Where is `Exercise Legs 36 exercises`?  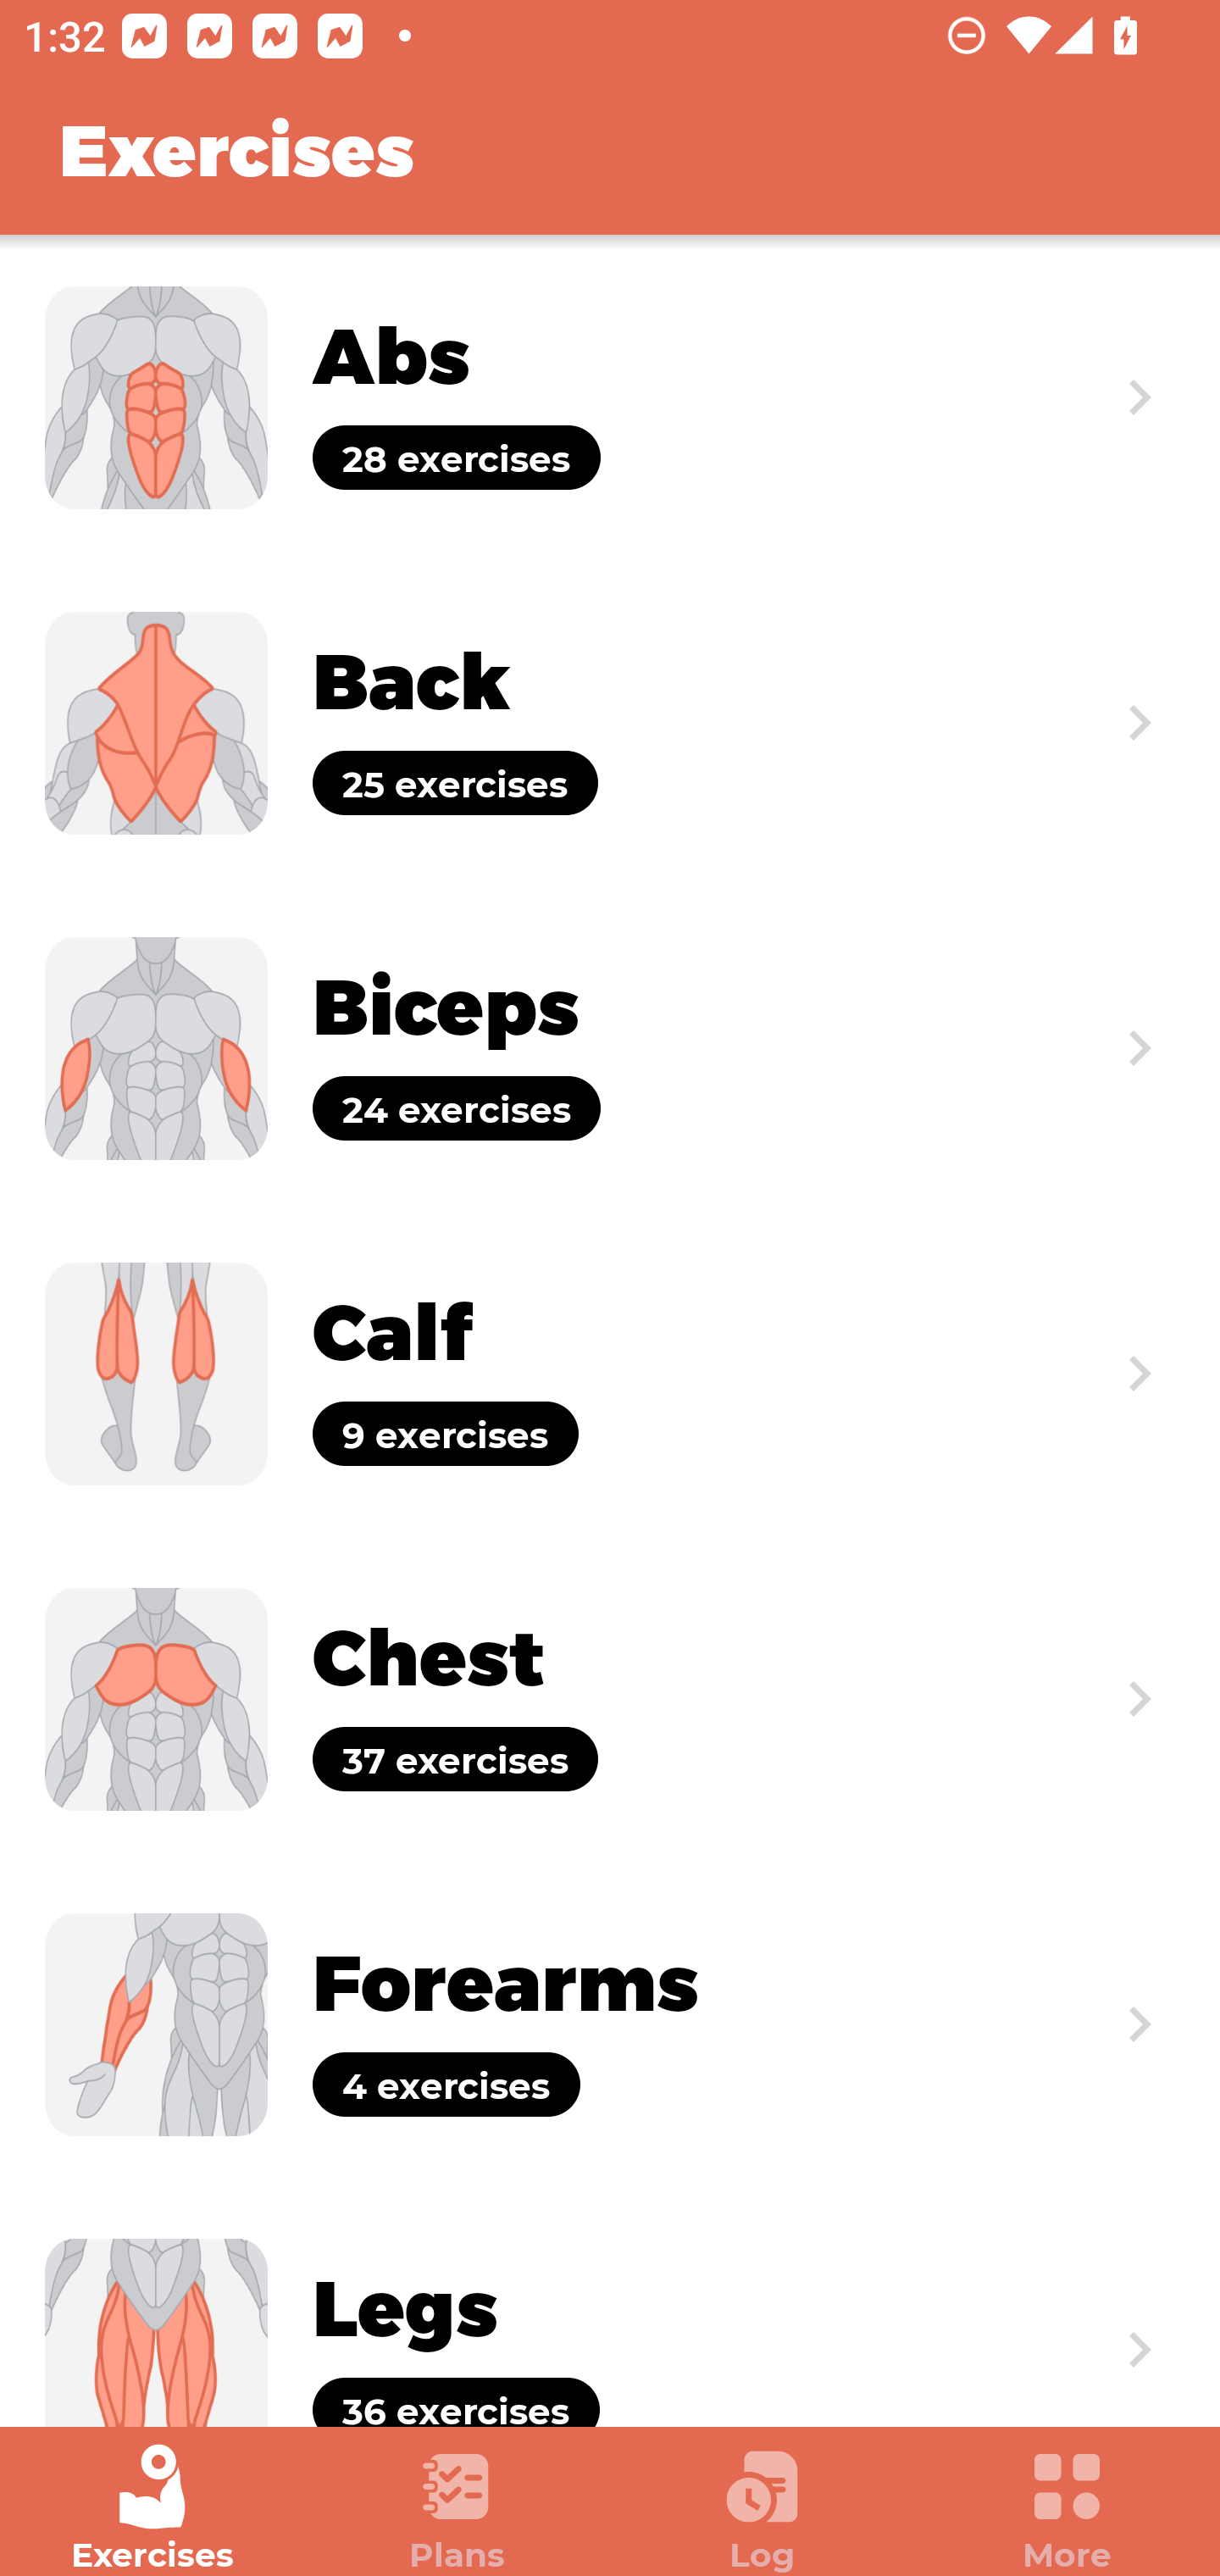 Exercise Legs 36 exercises is located at coordinates (610, 2307).